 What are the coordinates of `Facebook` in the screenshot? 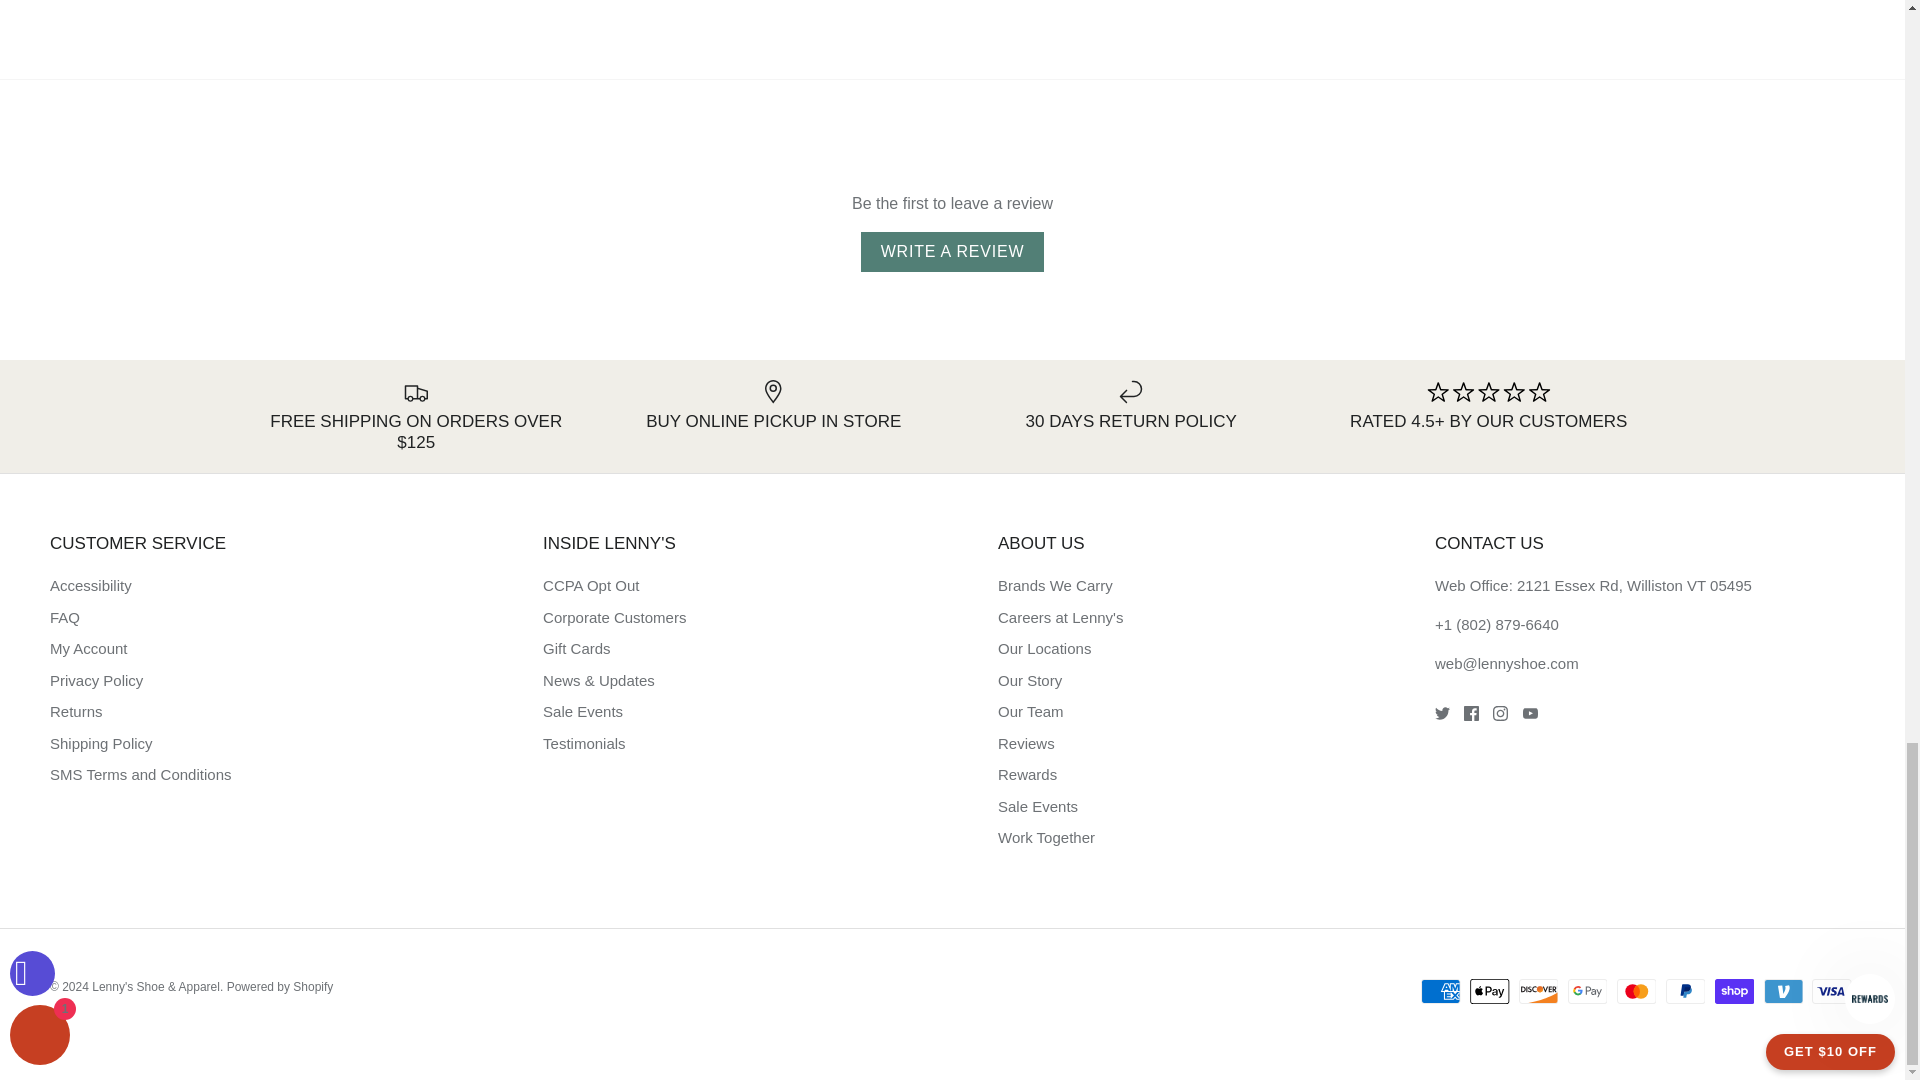 It's located at (1470, 714).